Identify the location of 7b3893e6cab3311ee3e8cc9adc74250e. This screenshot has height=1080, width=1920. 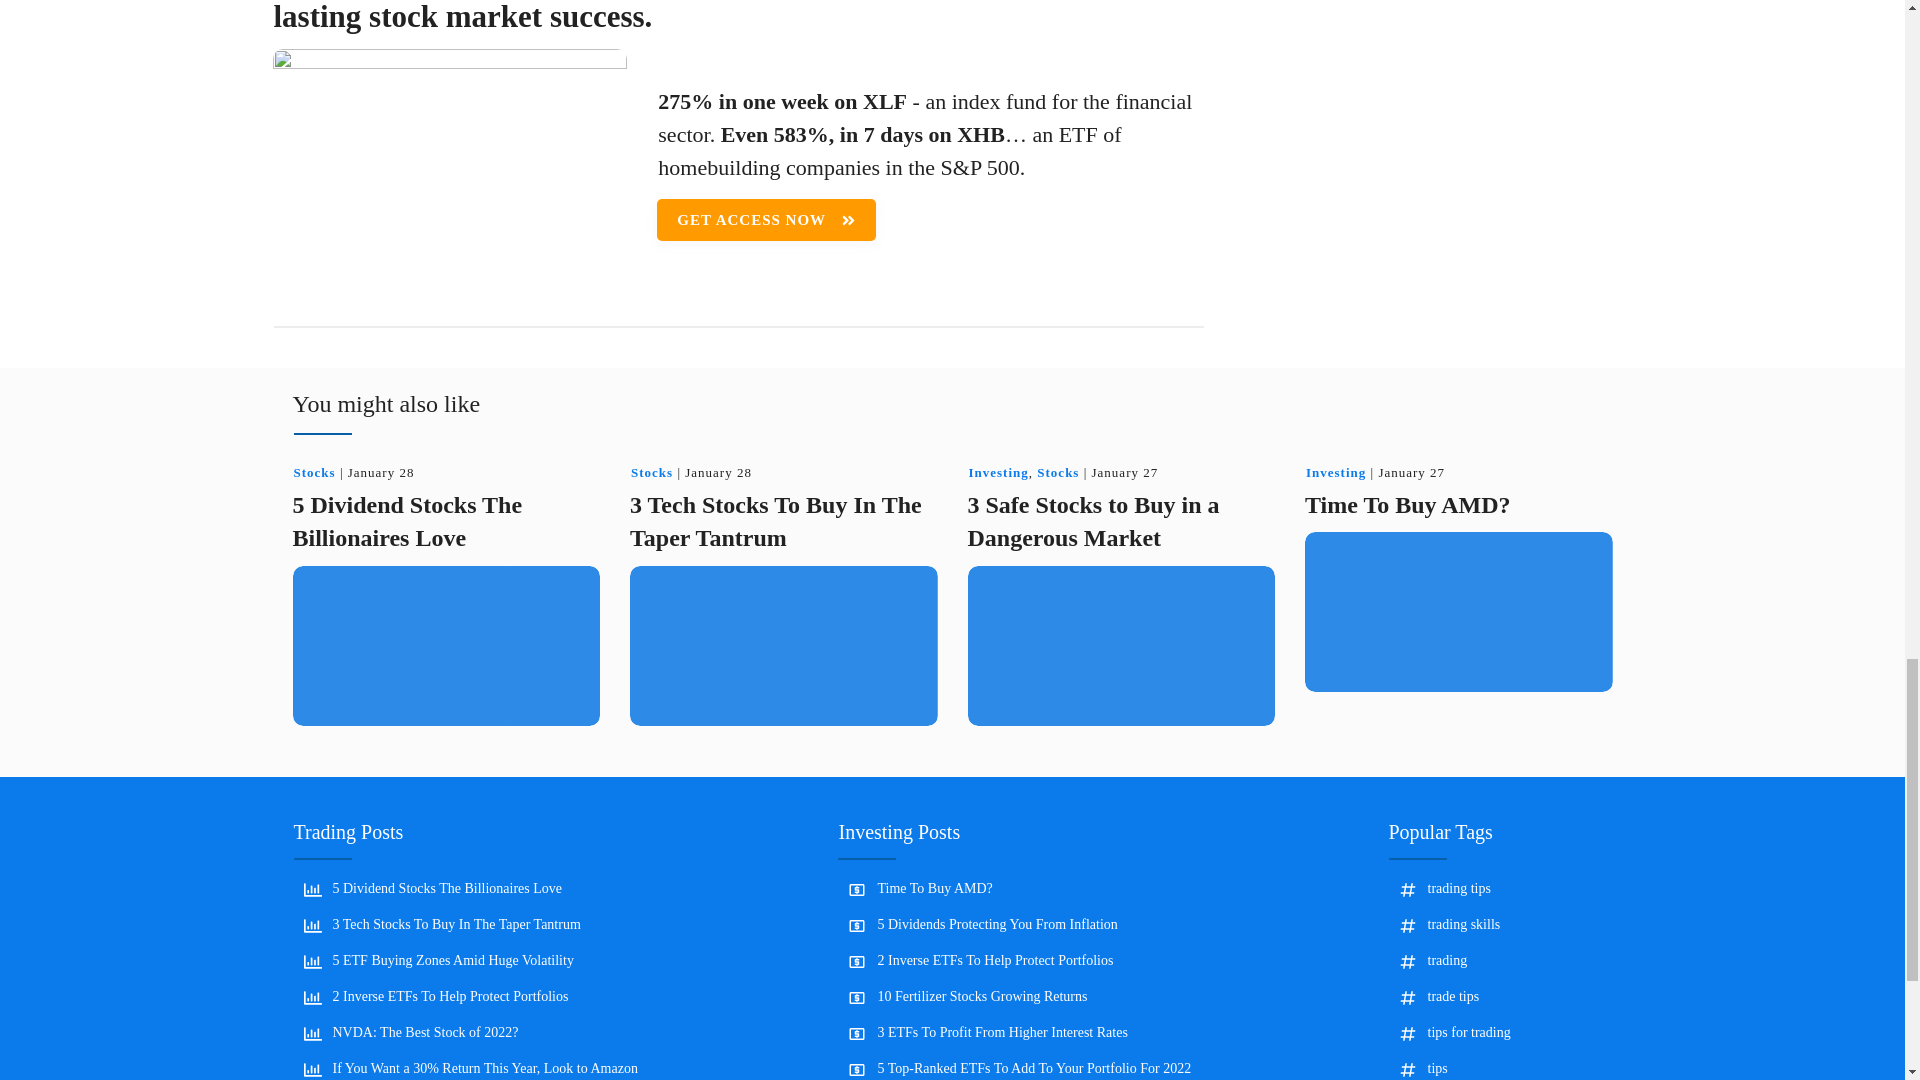
(450, 167).